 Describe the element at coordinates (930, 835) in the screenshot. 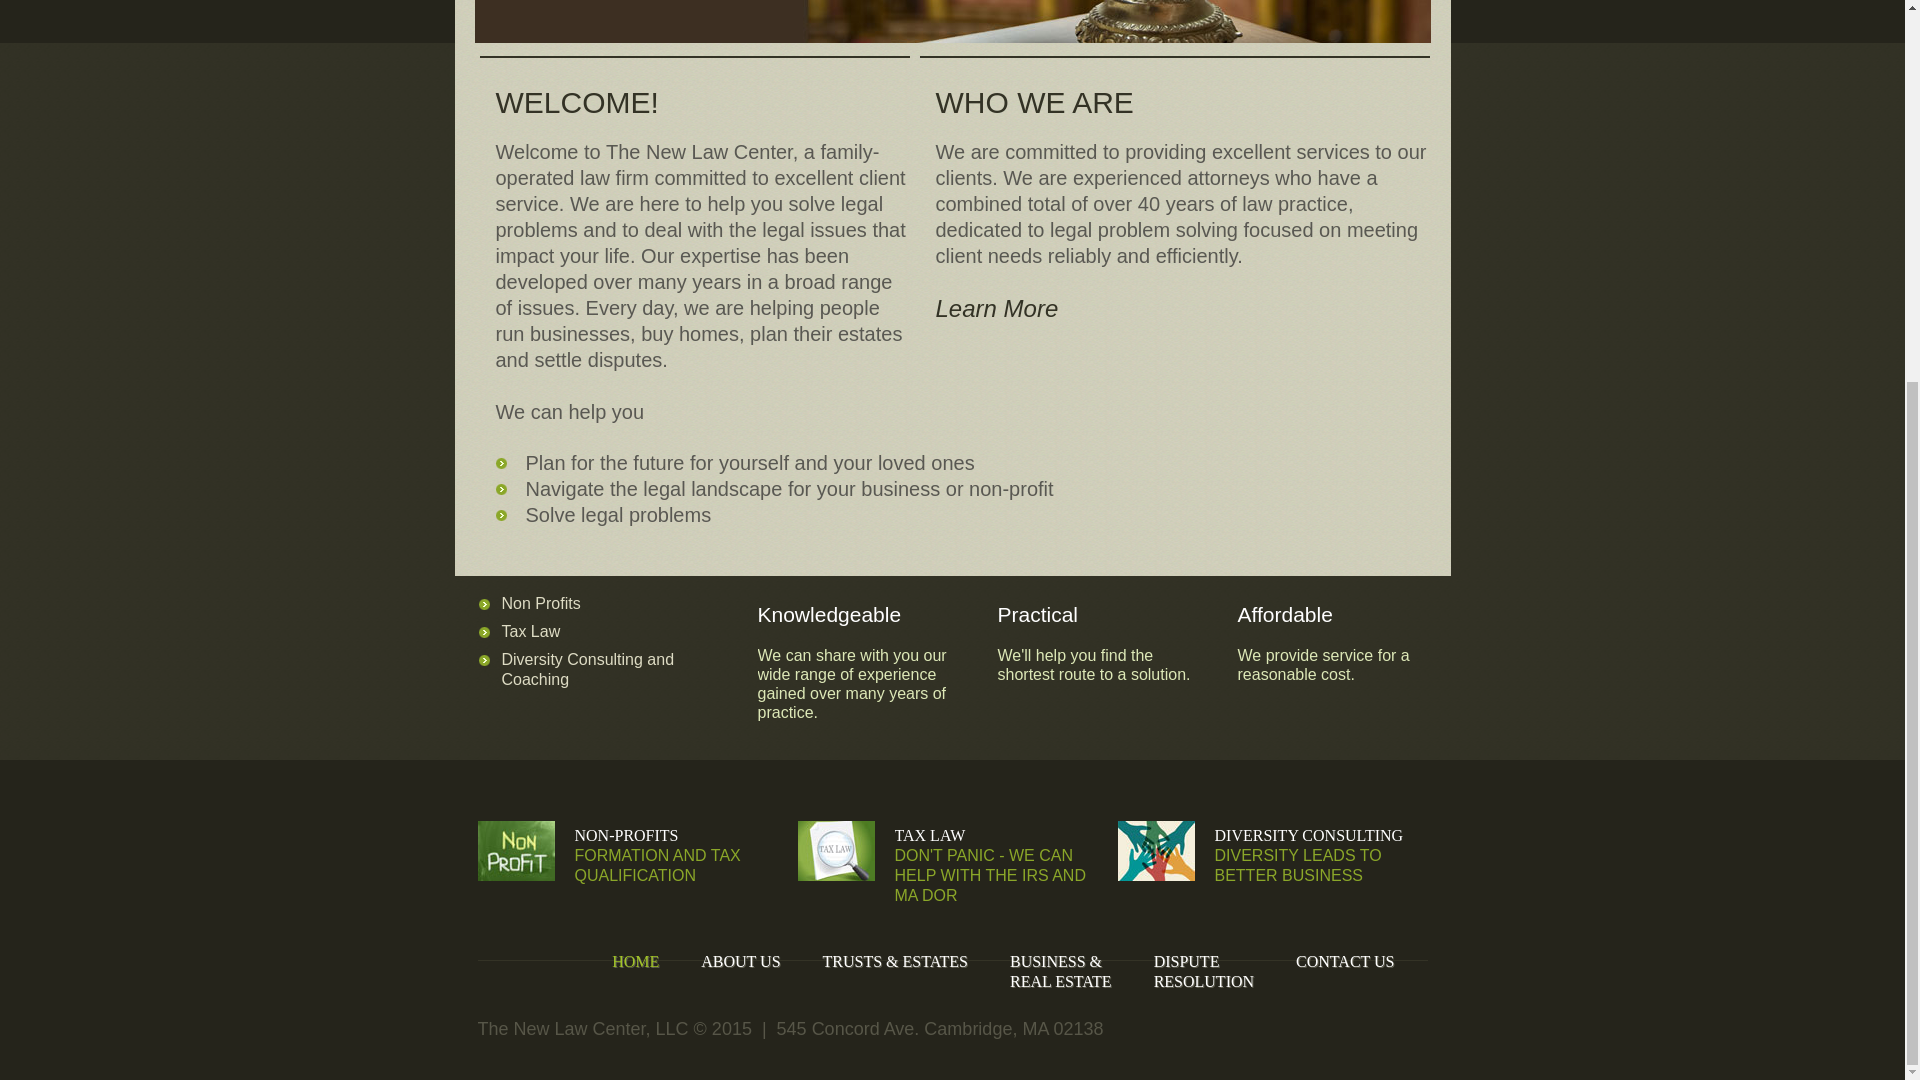

I see `Diversity Consulting and Coaching` at that location.